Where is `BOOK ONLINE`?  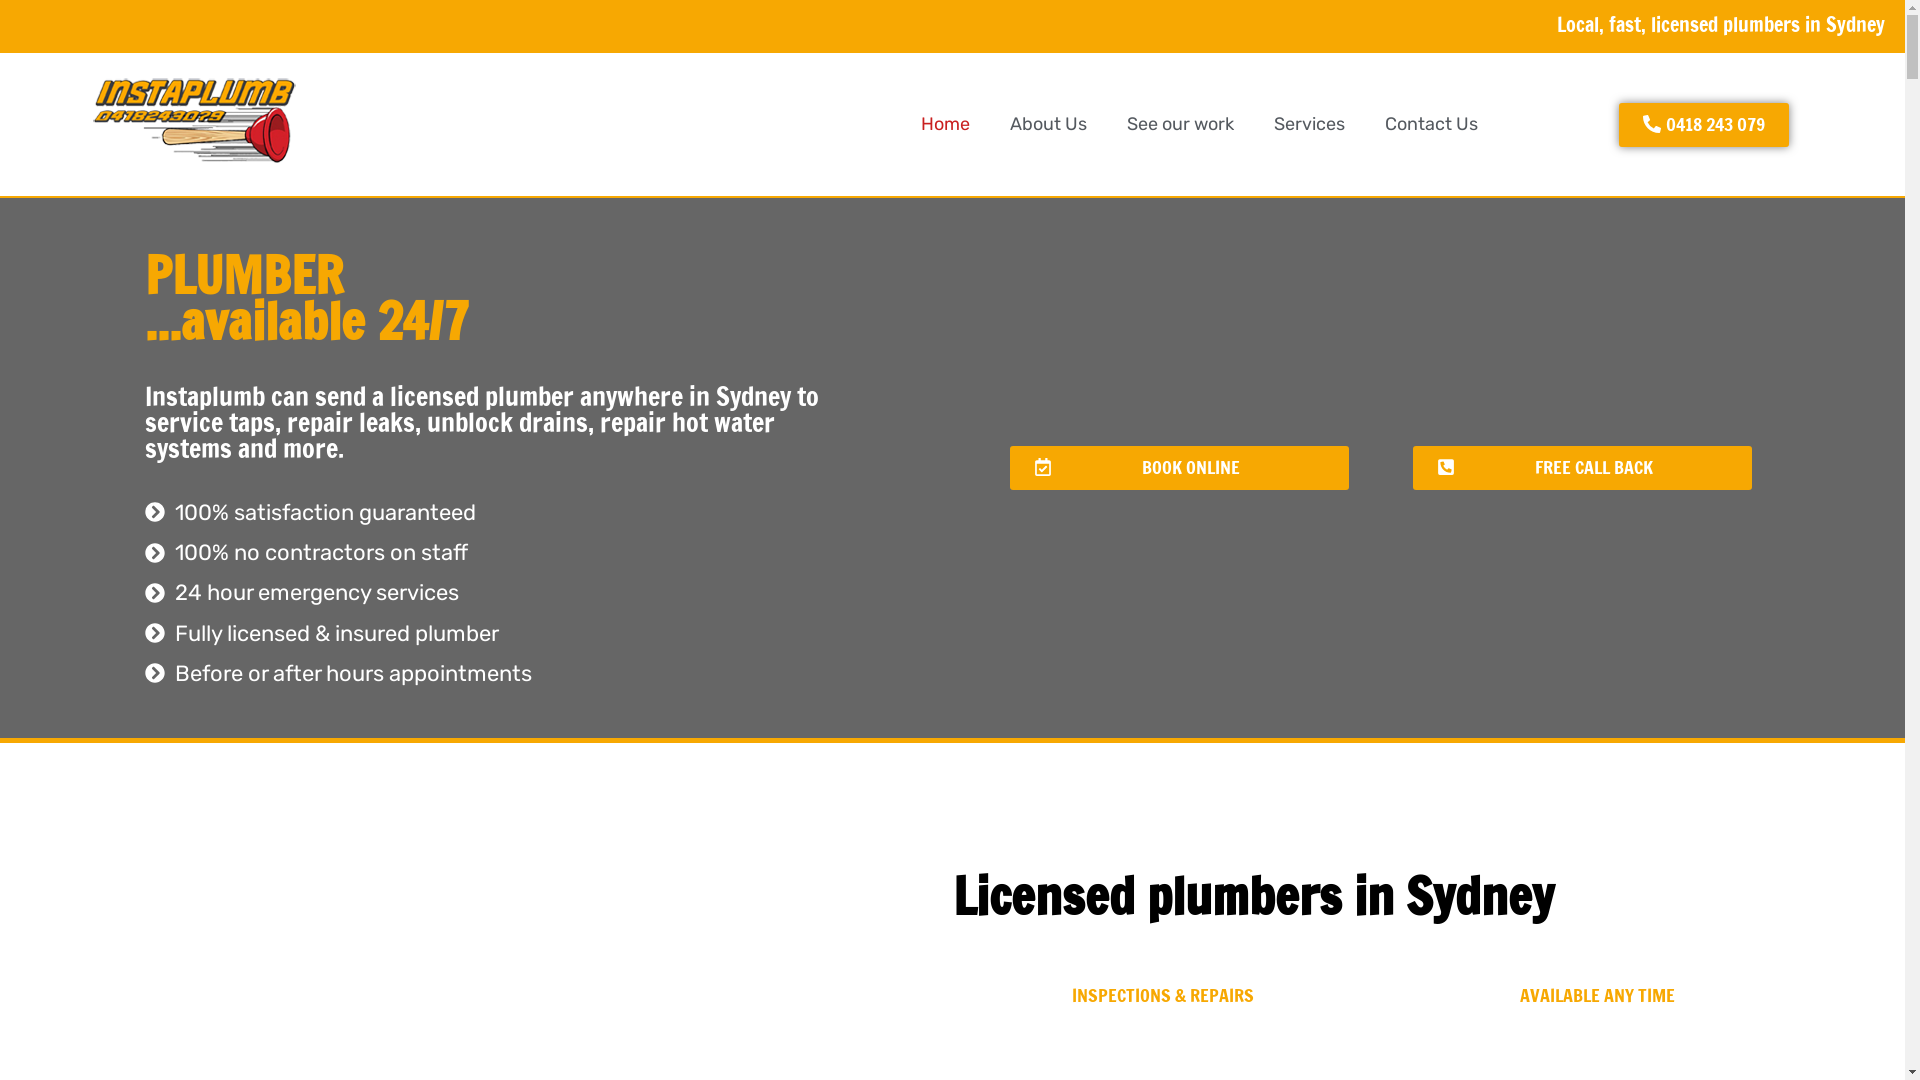 BOOK ONLINE is located at coordinates (1179, 468).